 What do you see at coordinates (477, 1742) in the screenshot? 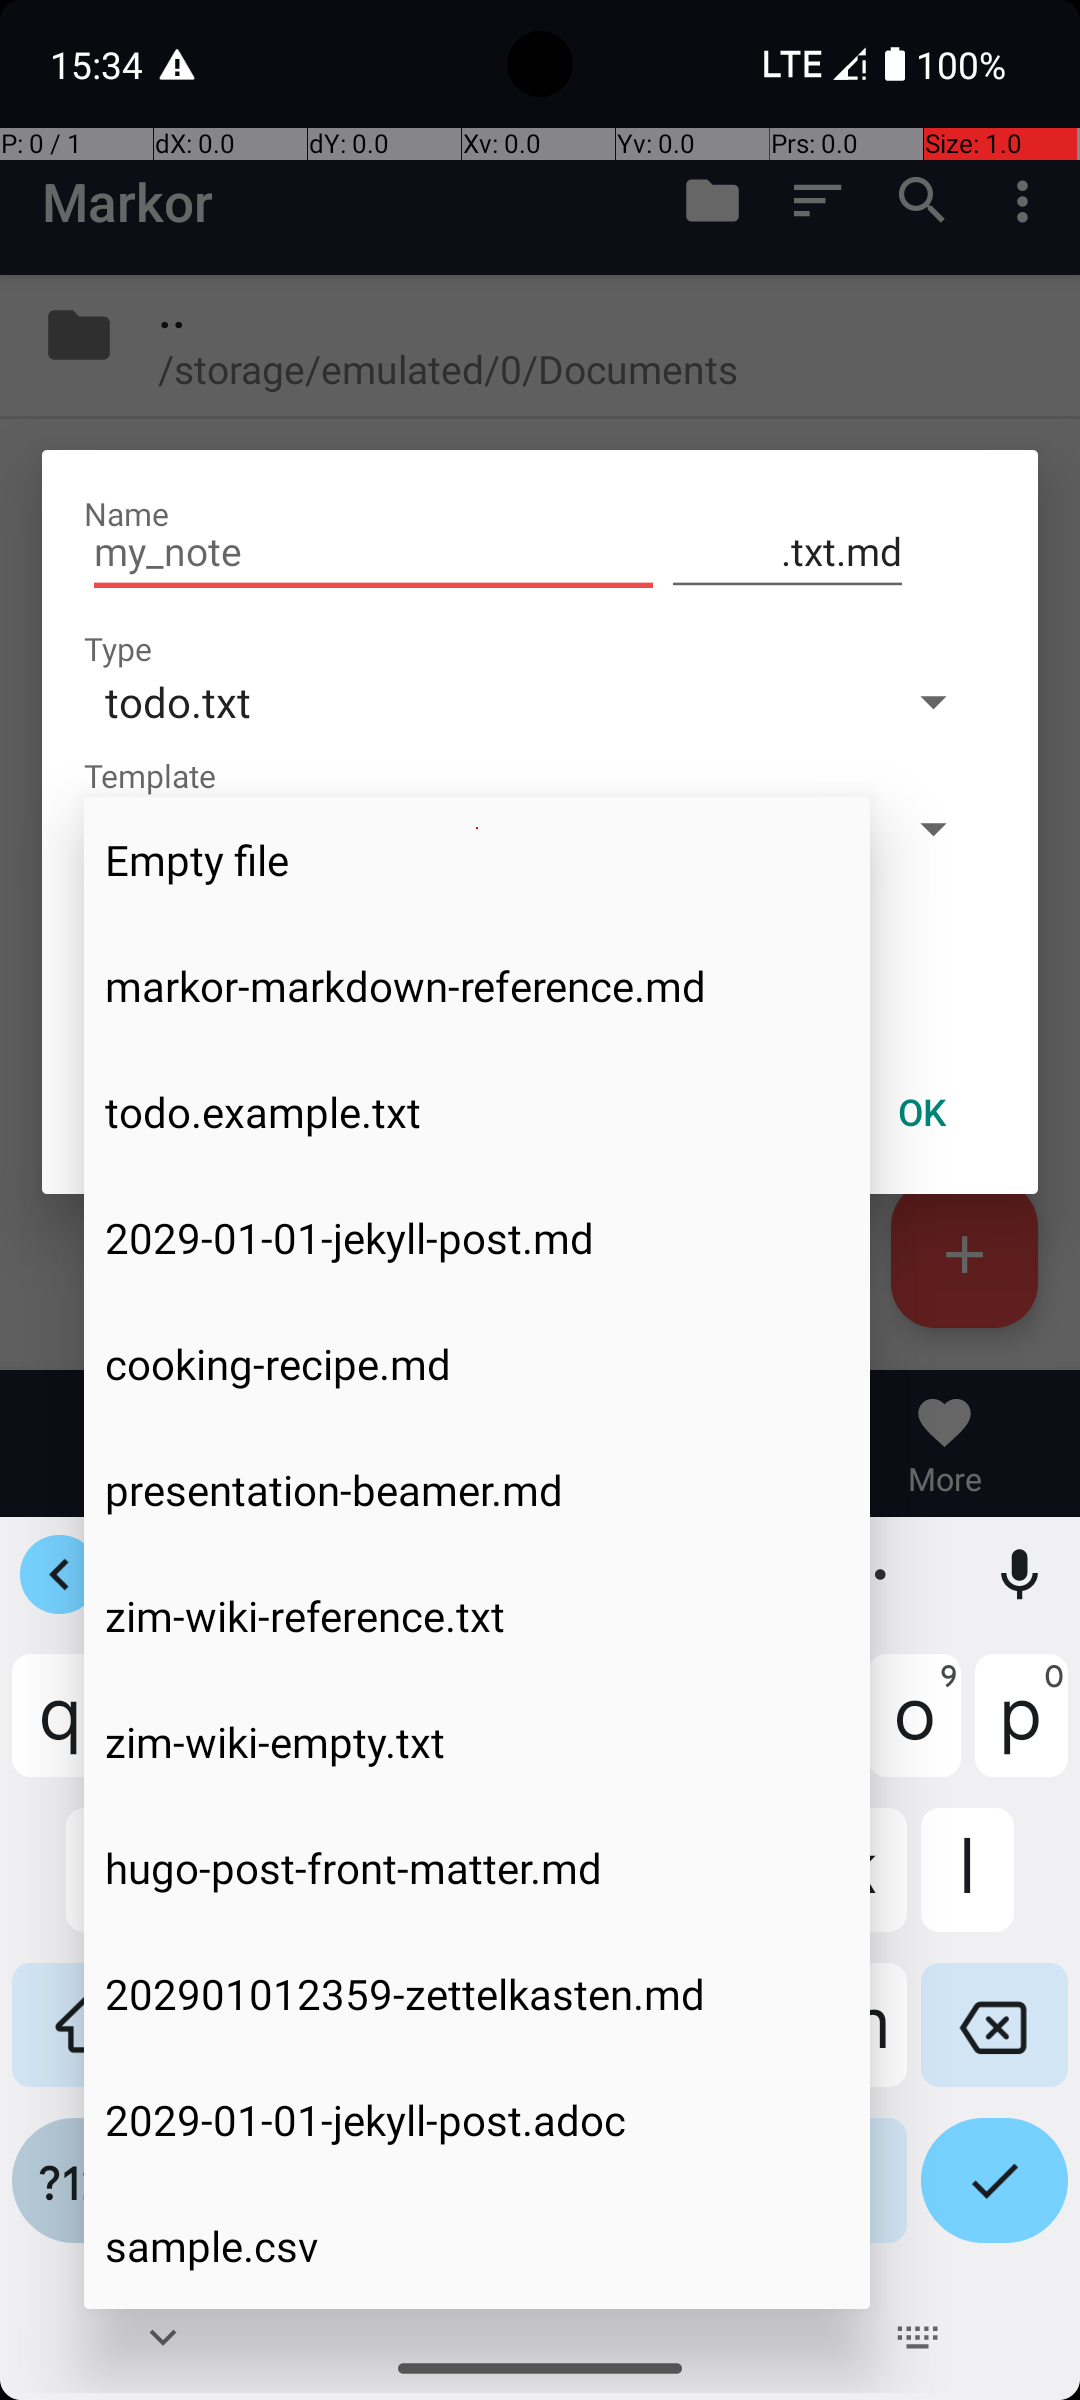
I see `zim-wiki-empty.txt` at bounding box center [477, 1742].